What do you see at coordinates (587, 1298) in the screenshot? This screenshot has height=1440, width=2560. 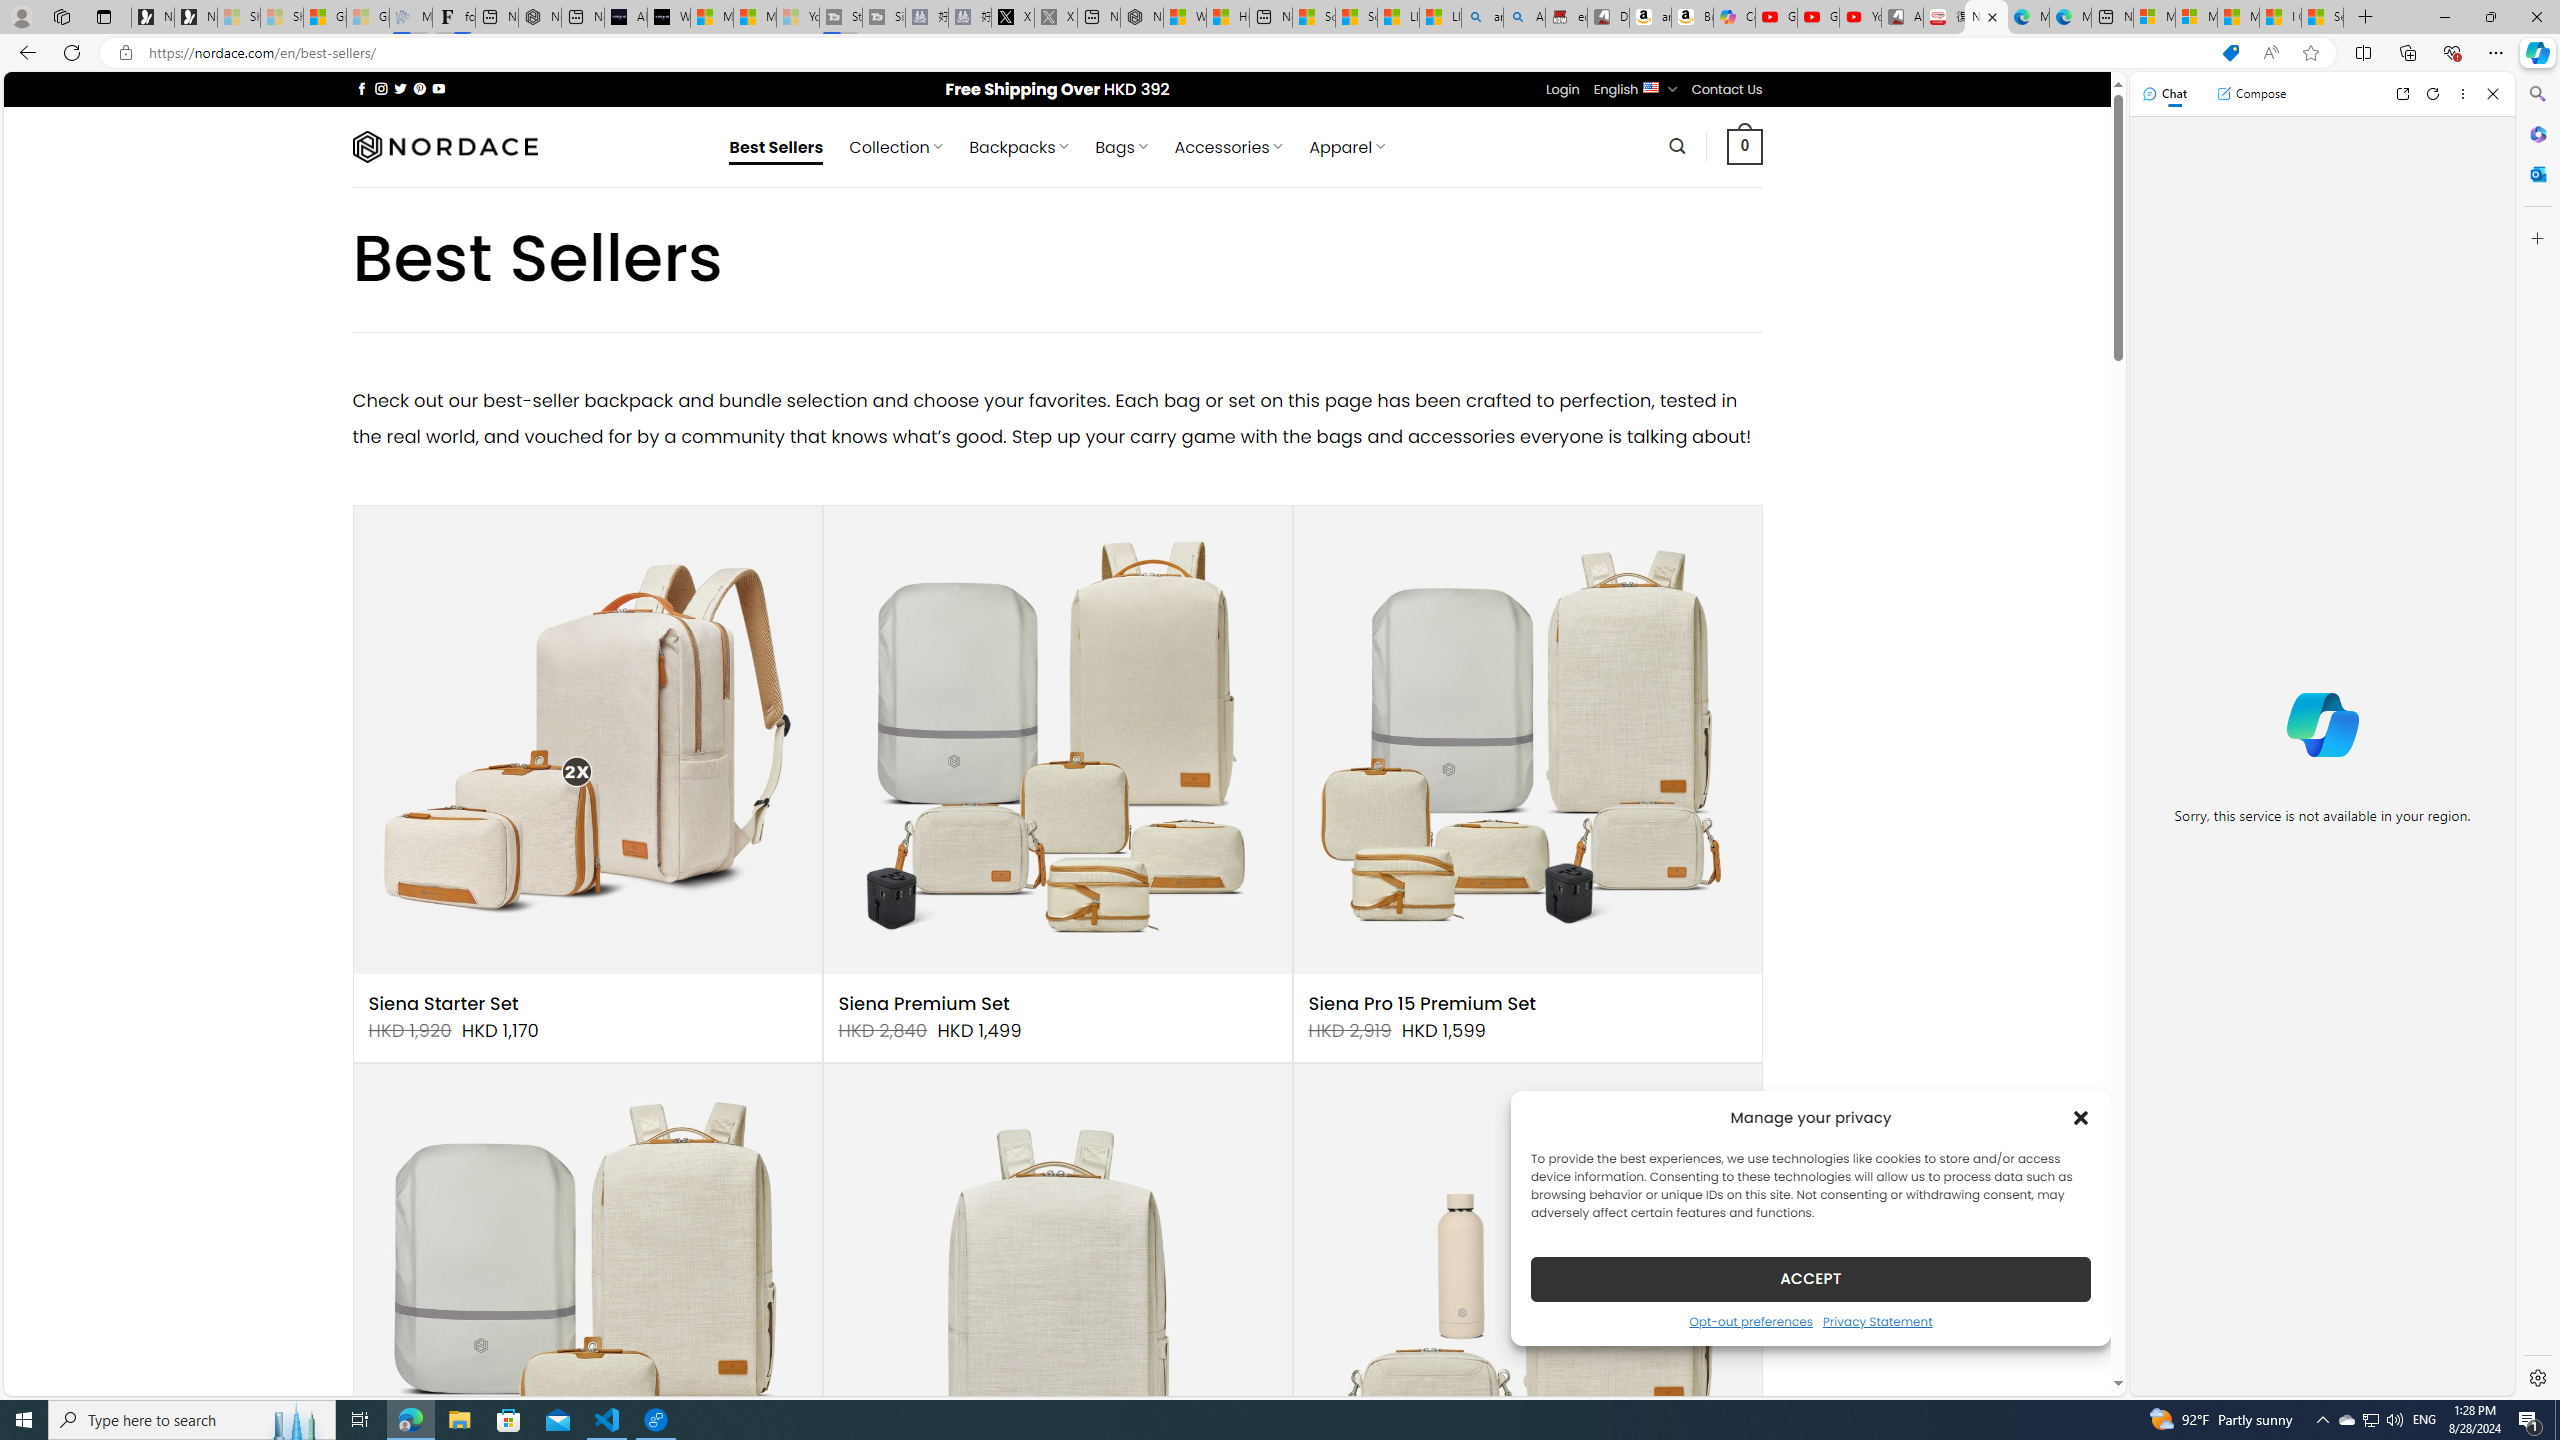 I see `Siena Pro 15 Essential Set` at bounding box center [587, 1298].